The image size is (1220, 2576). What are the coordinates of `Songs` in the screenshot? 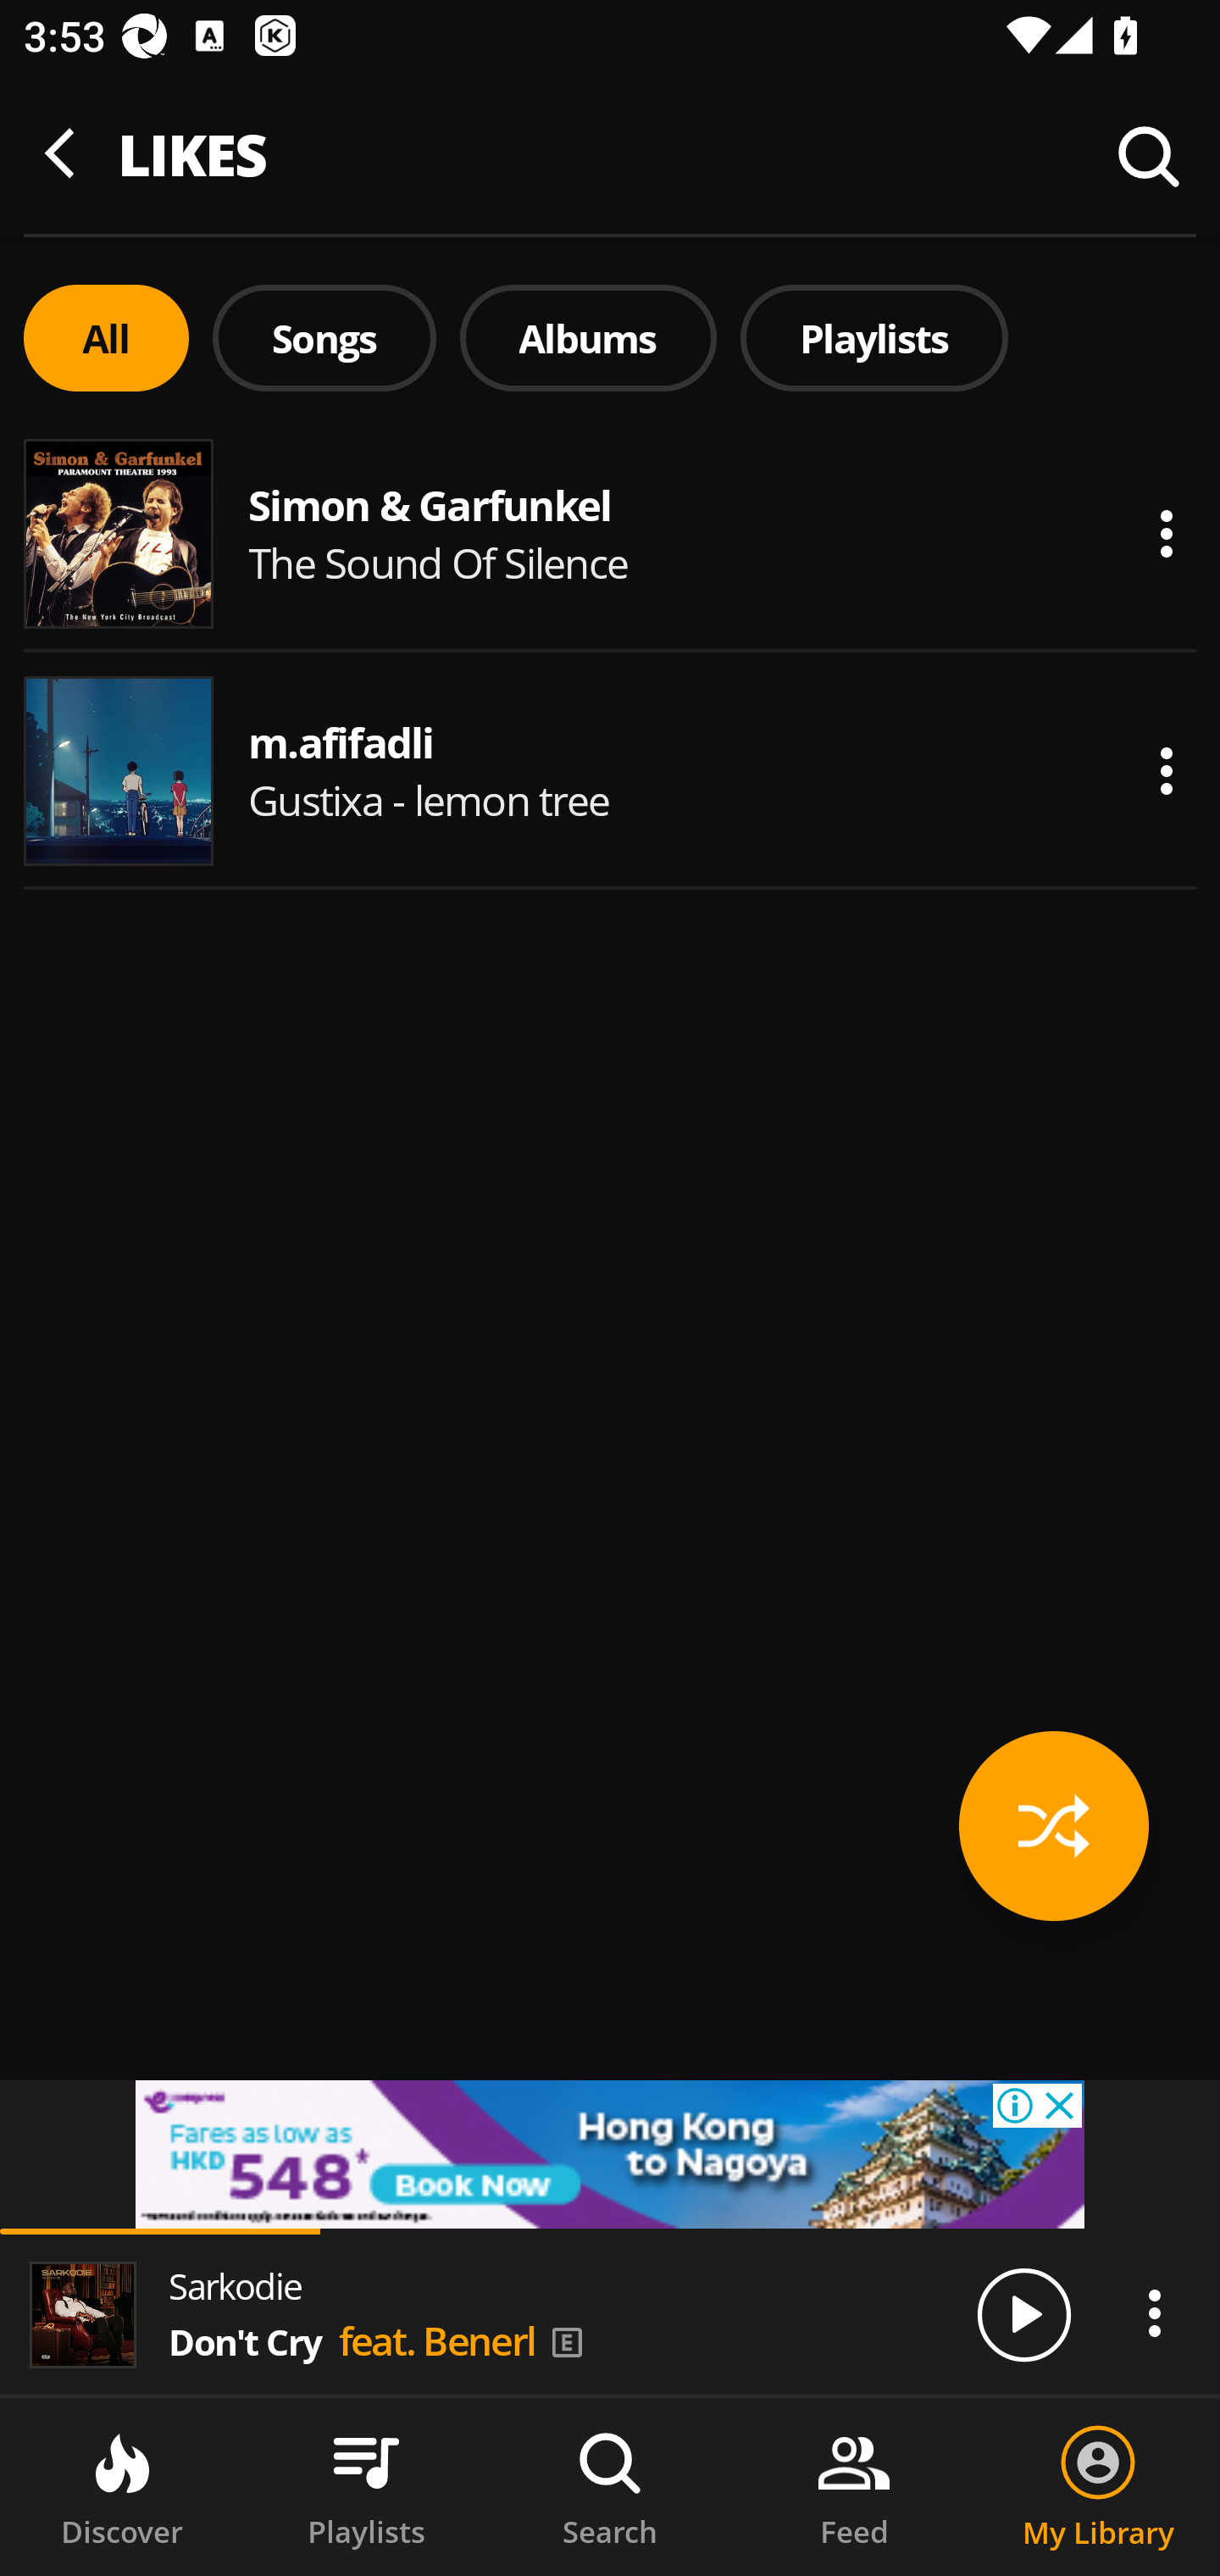 It's located at (324, 339).